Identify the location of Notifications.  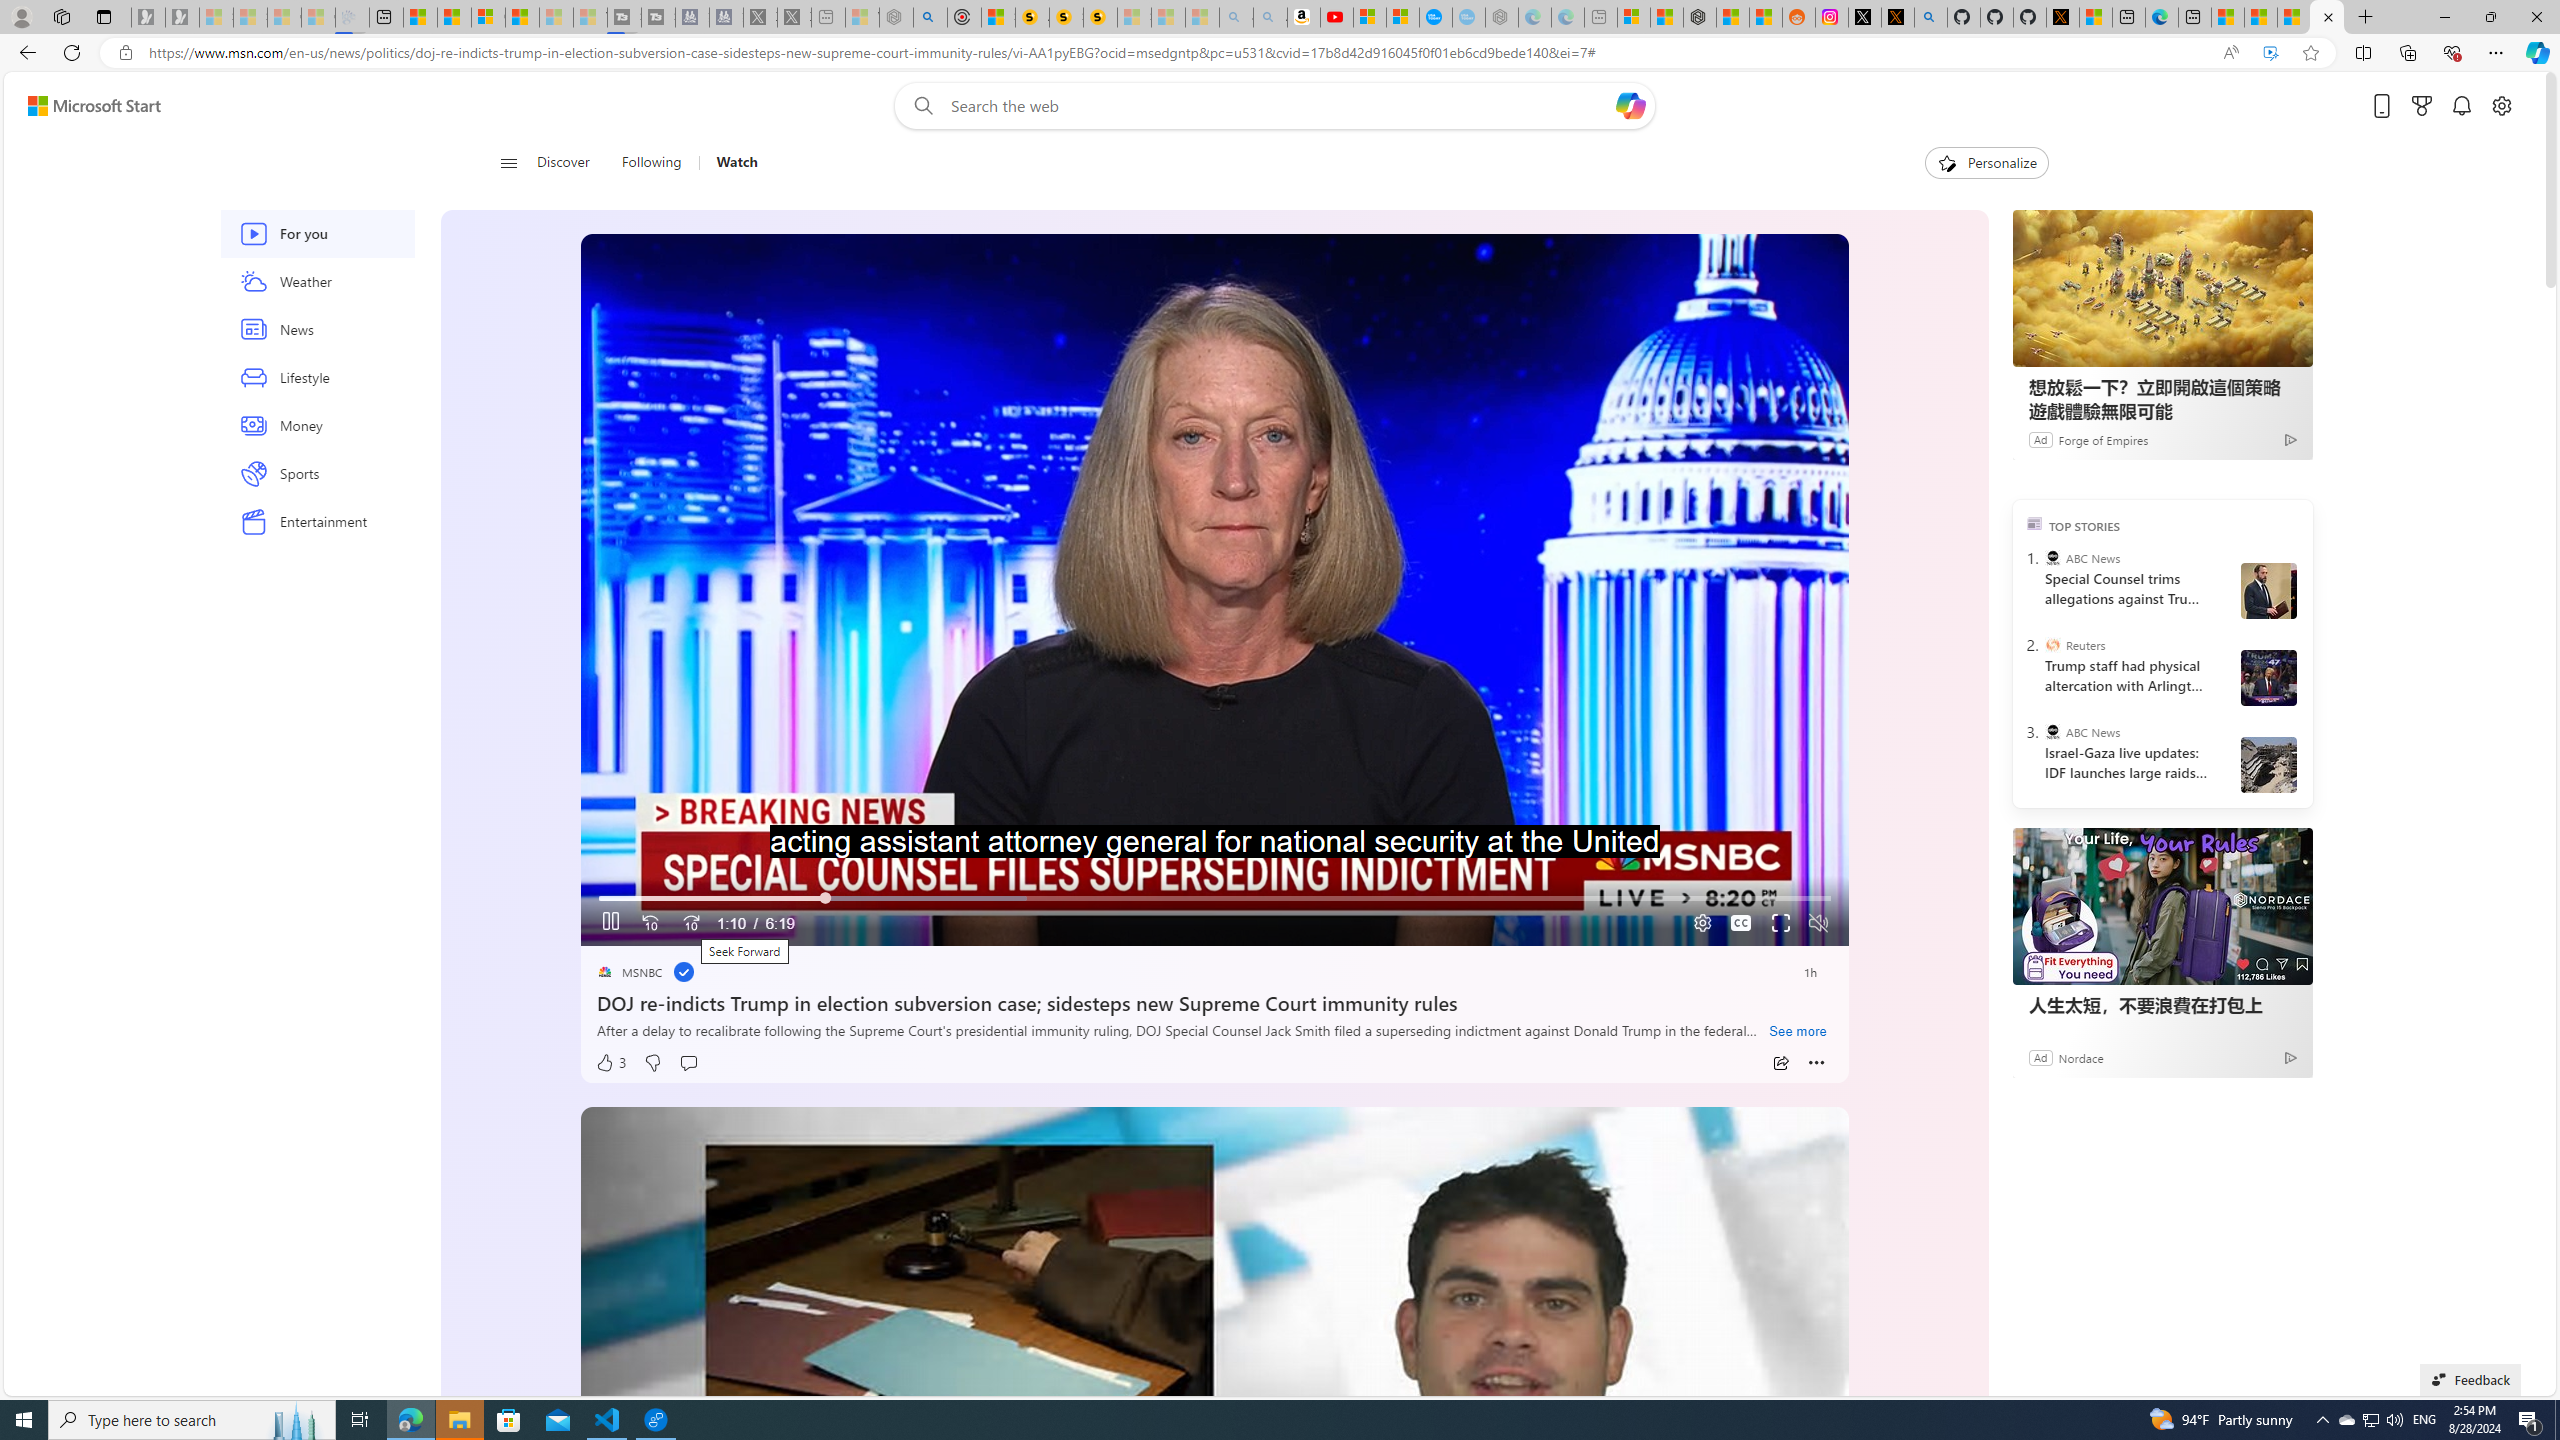
(2462, 106).